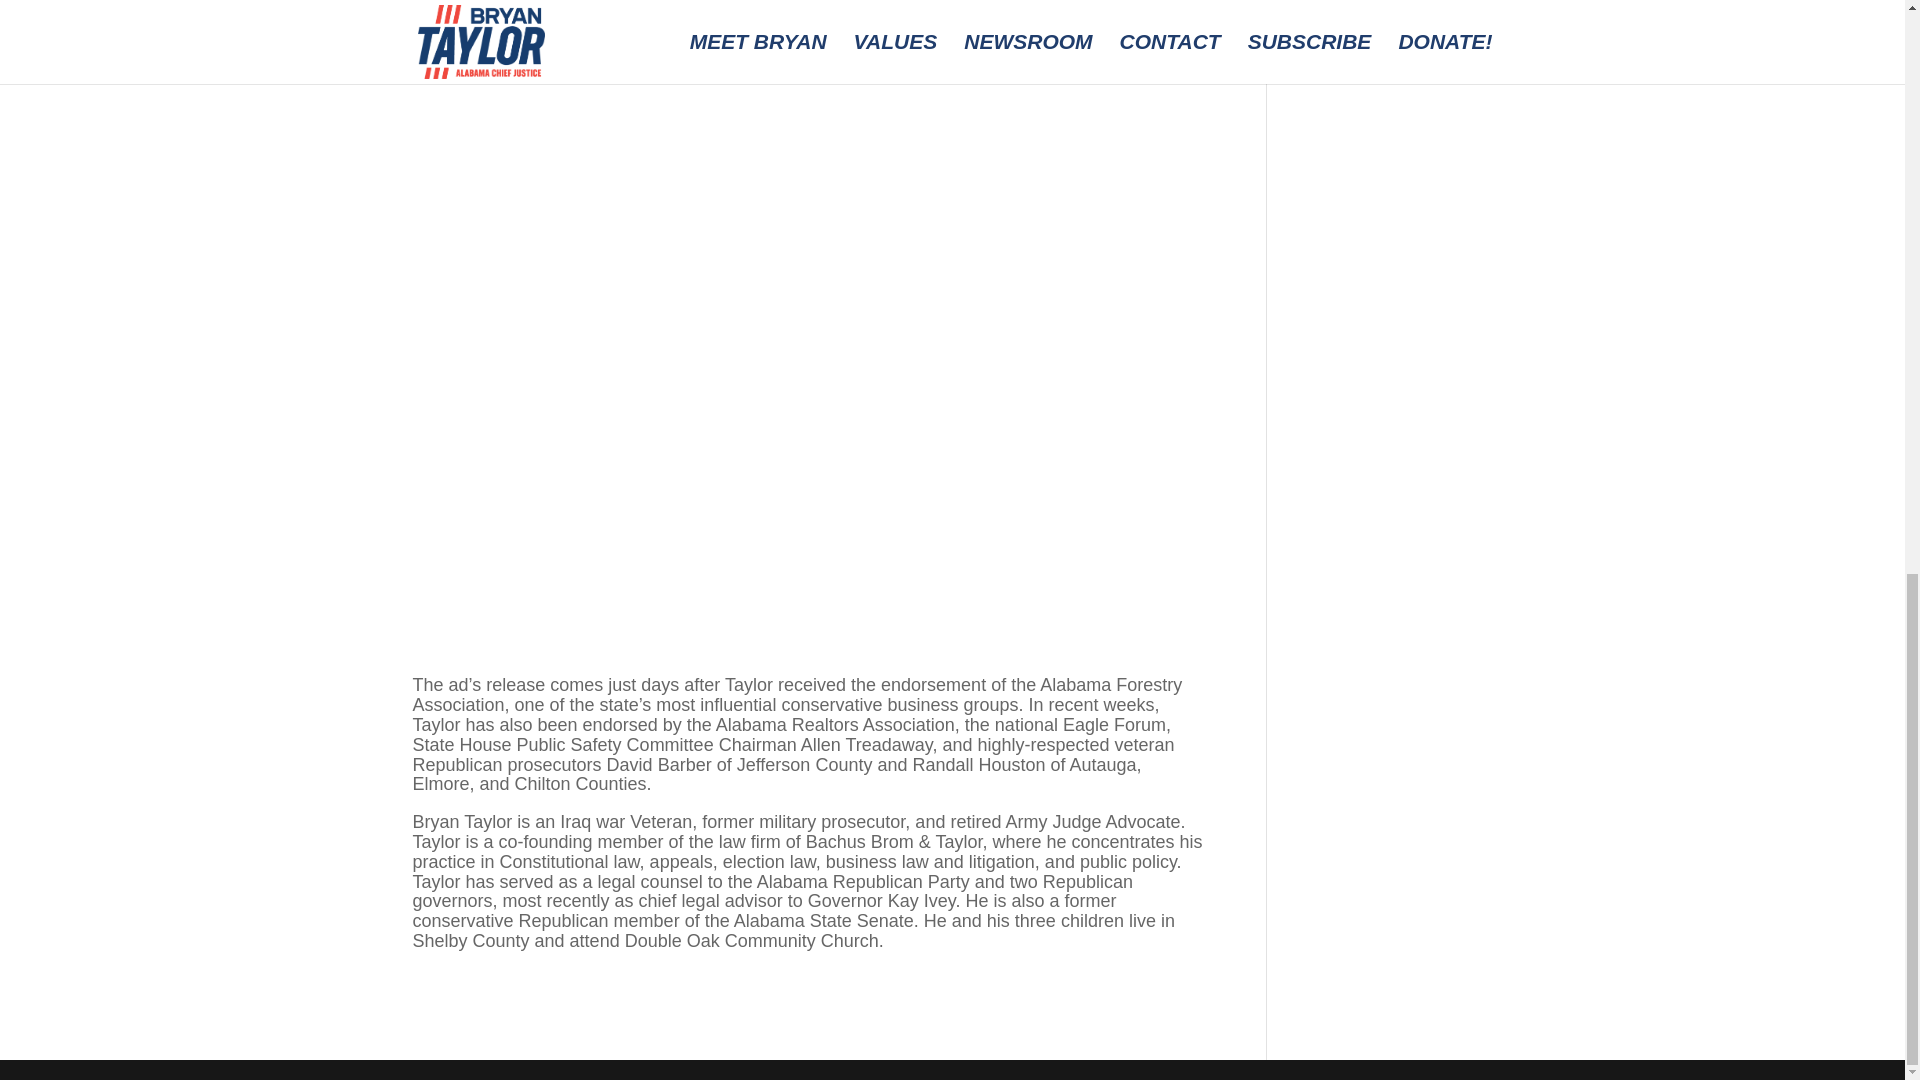 This screenshot has height=1080, width=1920. What do you see at coordinates (1385, 386) in the screenshot?
I see `Reply on Twitter 1814365675160224247` at bounding box center [1385, 386].